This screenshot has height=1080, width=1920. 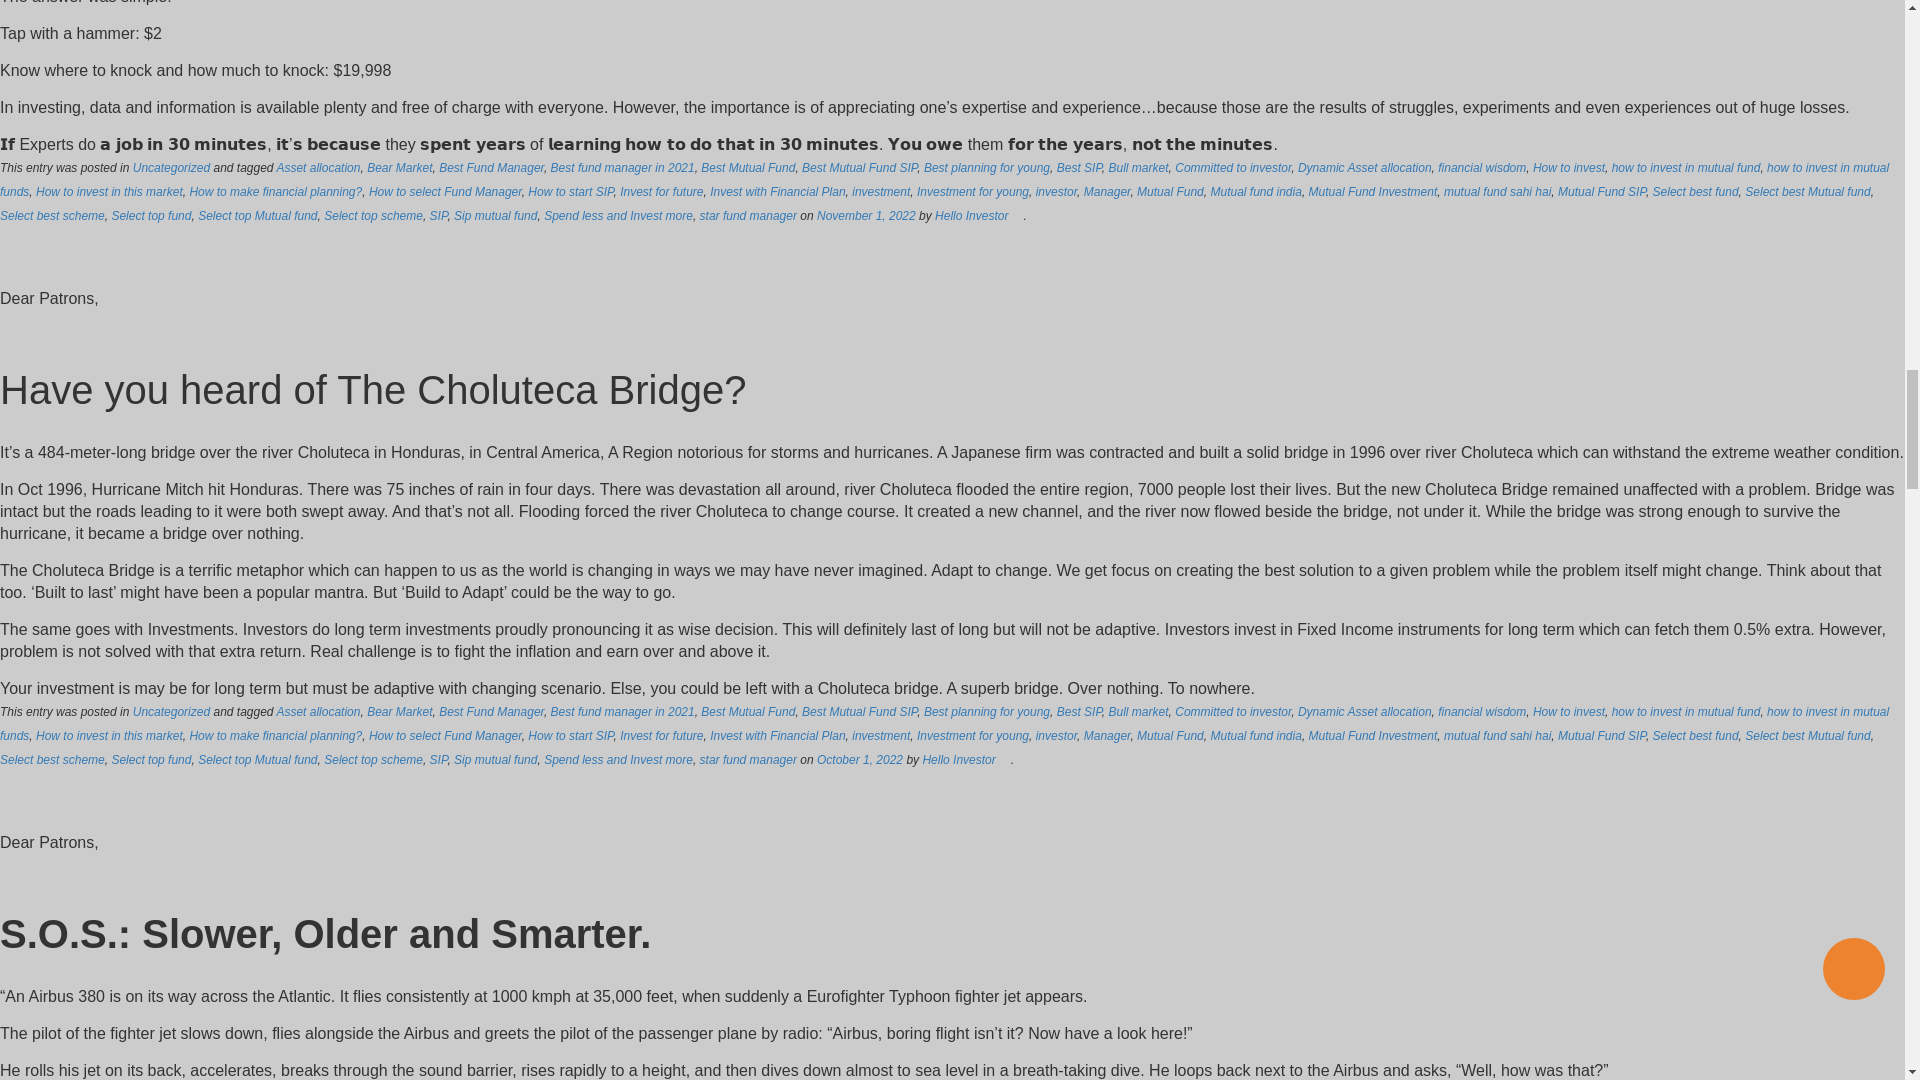 I want to click on View all posts by Hello Investor, so click(x=958, y=759).